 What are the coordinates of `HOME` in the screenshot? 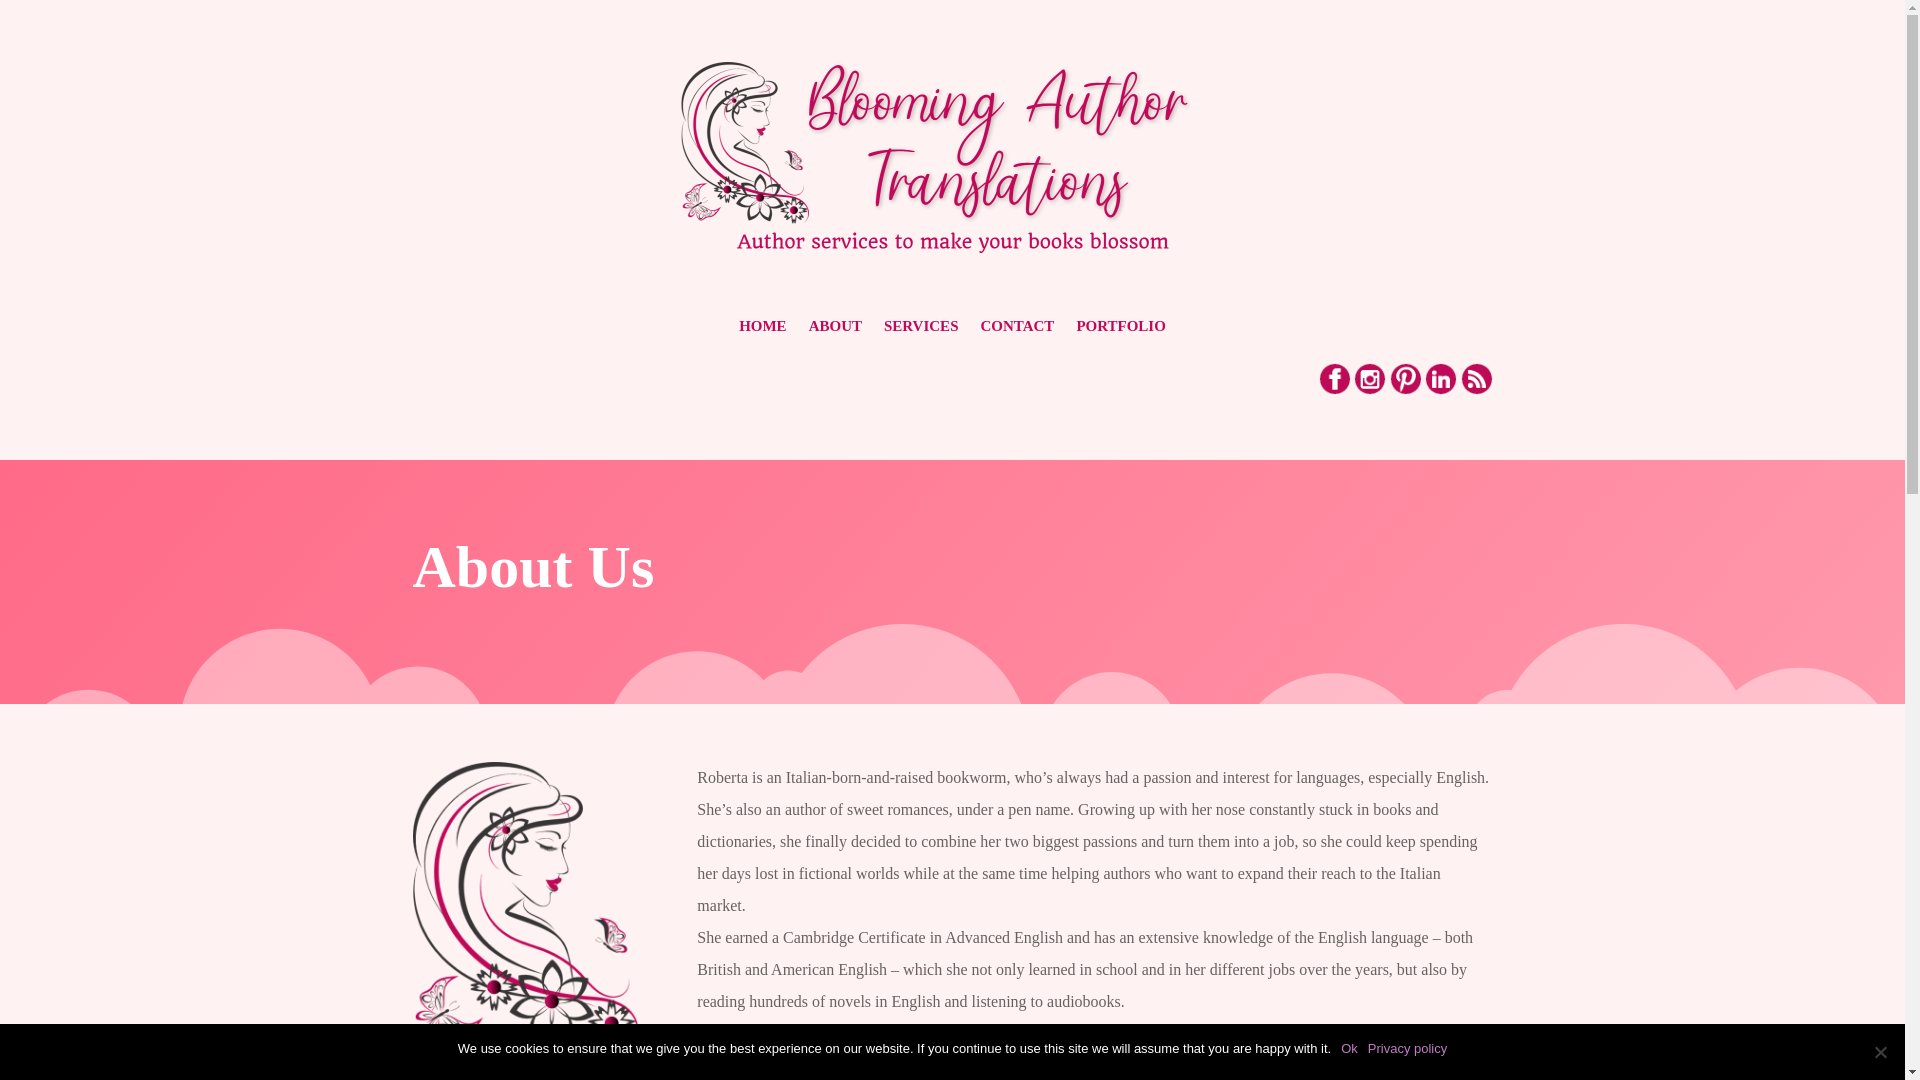 It's located at (763, 330).